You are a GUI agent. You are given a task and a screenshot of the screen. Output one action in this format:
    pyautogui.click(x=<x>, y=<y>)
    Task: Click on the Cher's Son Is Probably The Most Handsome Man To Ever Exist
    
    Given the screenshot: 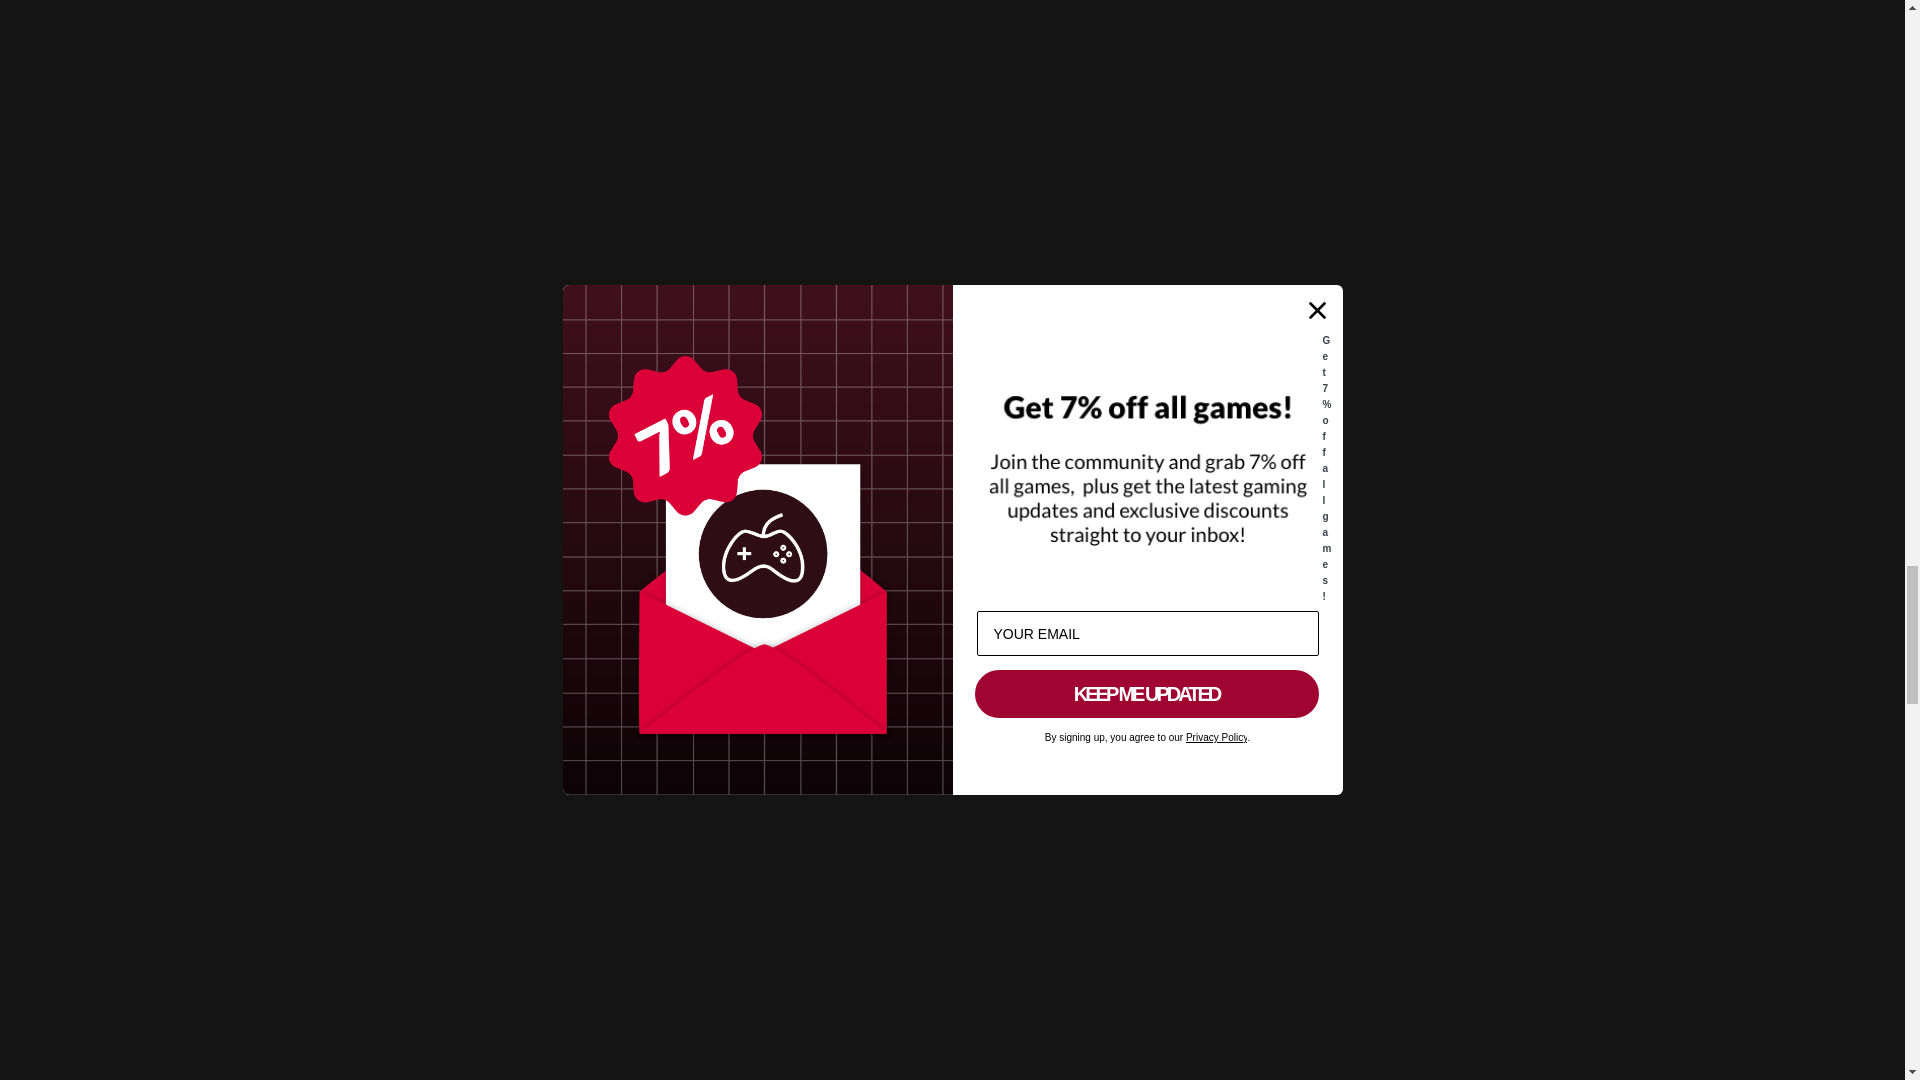 What is the action you would take?
    pyautogui.click(x=797, y=874)
    